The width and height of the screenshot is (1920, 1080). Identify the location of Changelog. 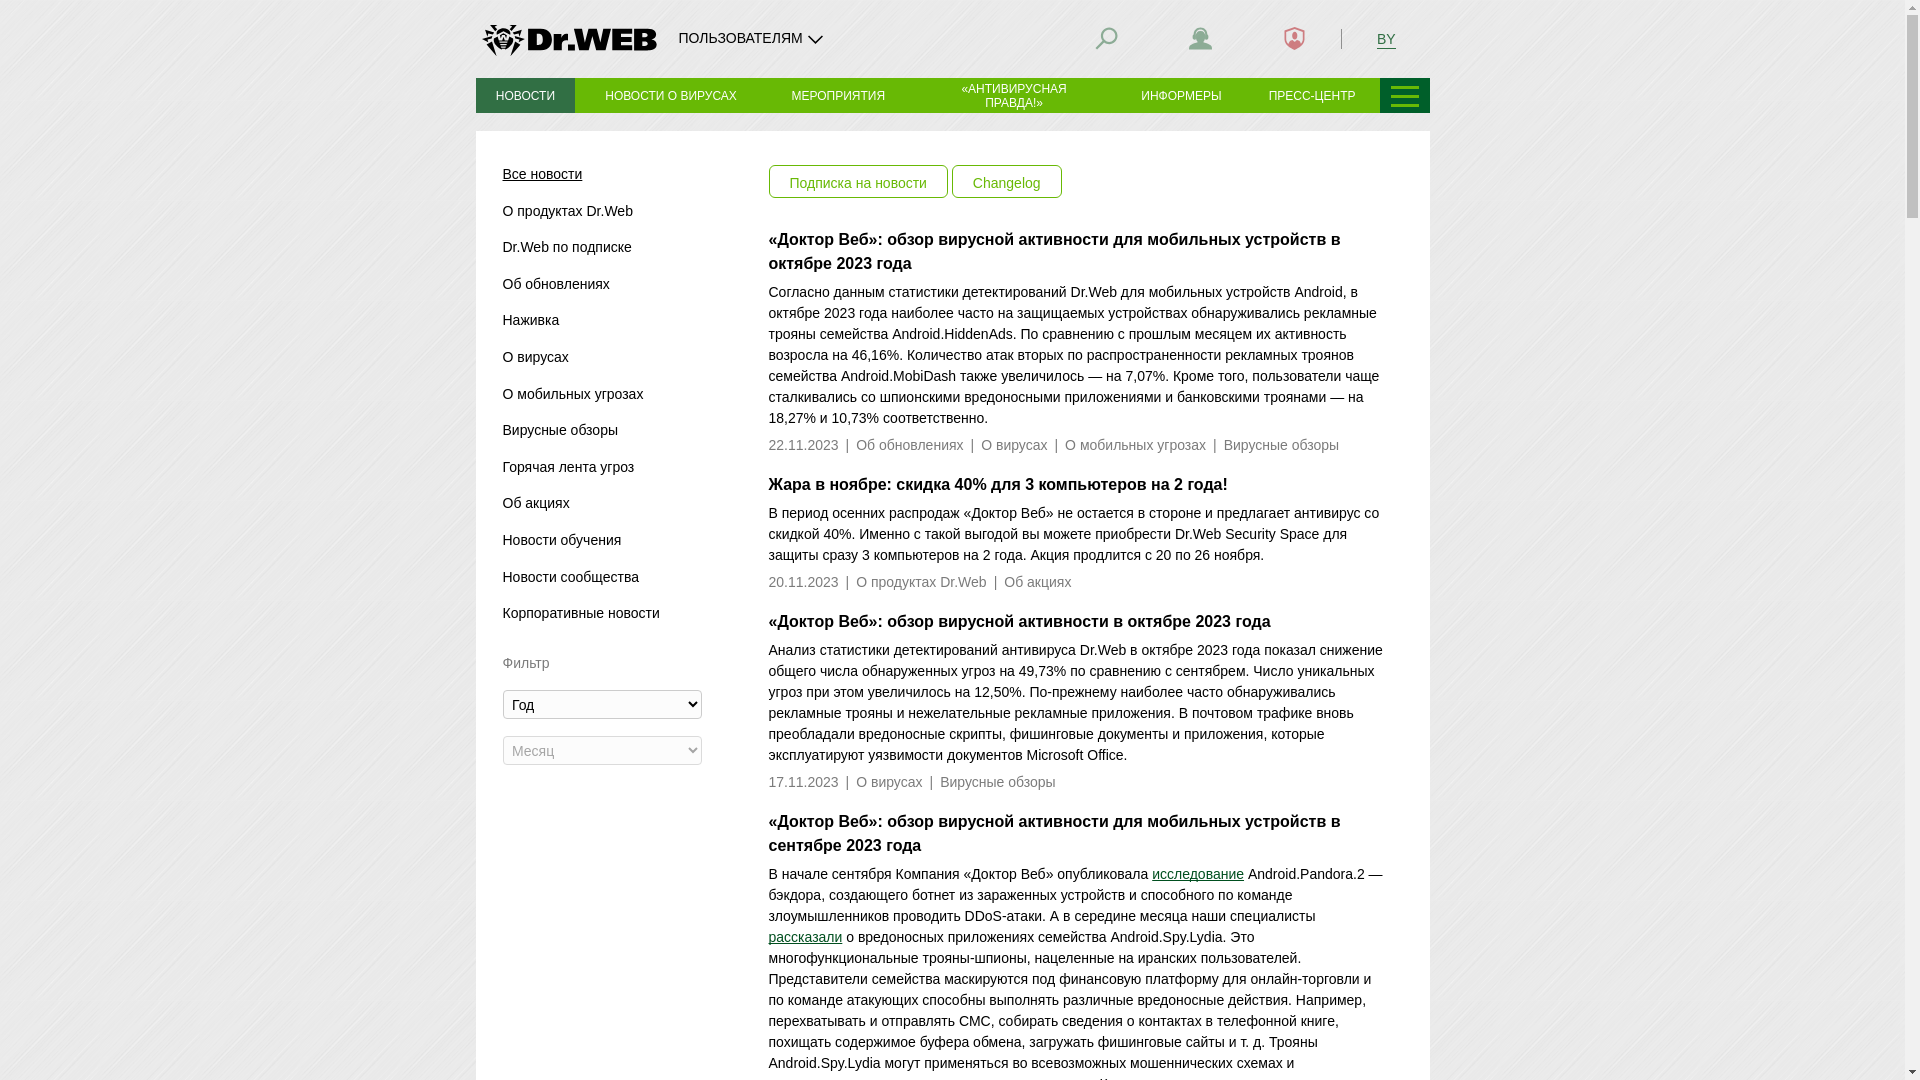
(1007, 182).